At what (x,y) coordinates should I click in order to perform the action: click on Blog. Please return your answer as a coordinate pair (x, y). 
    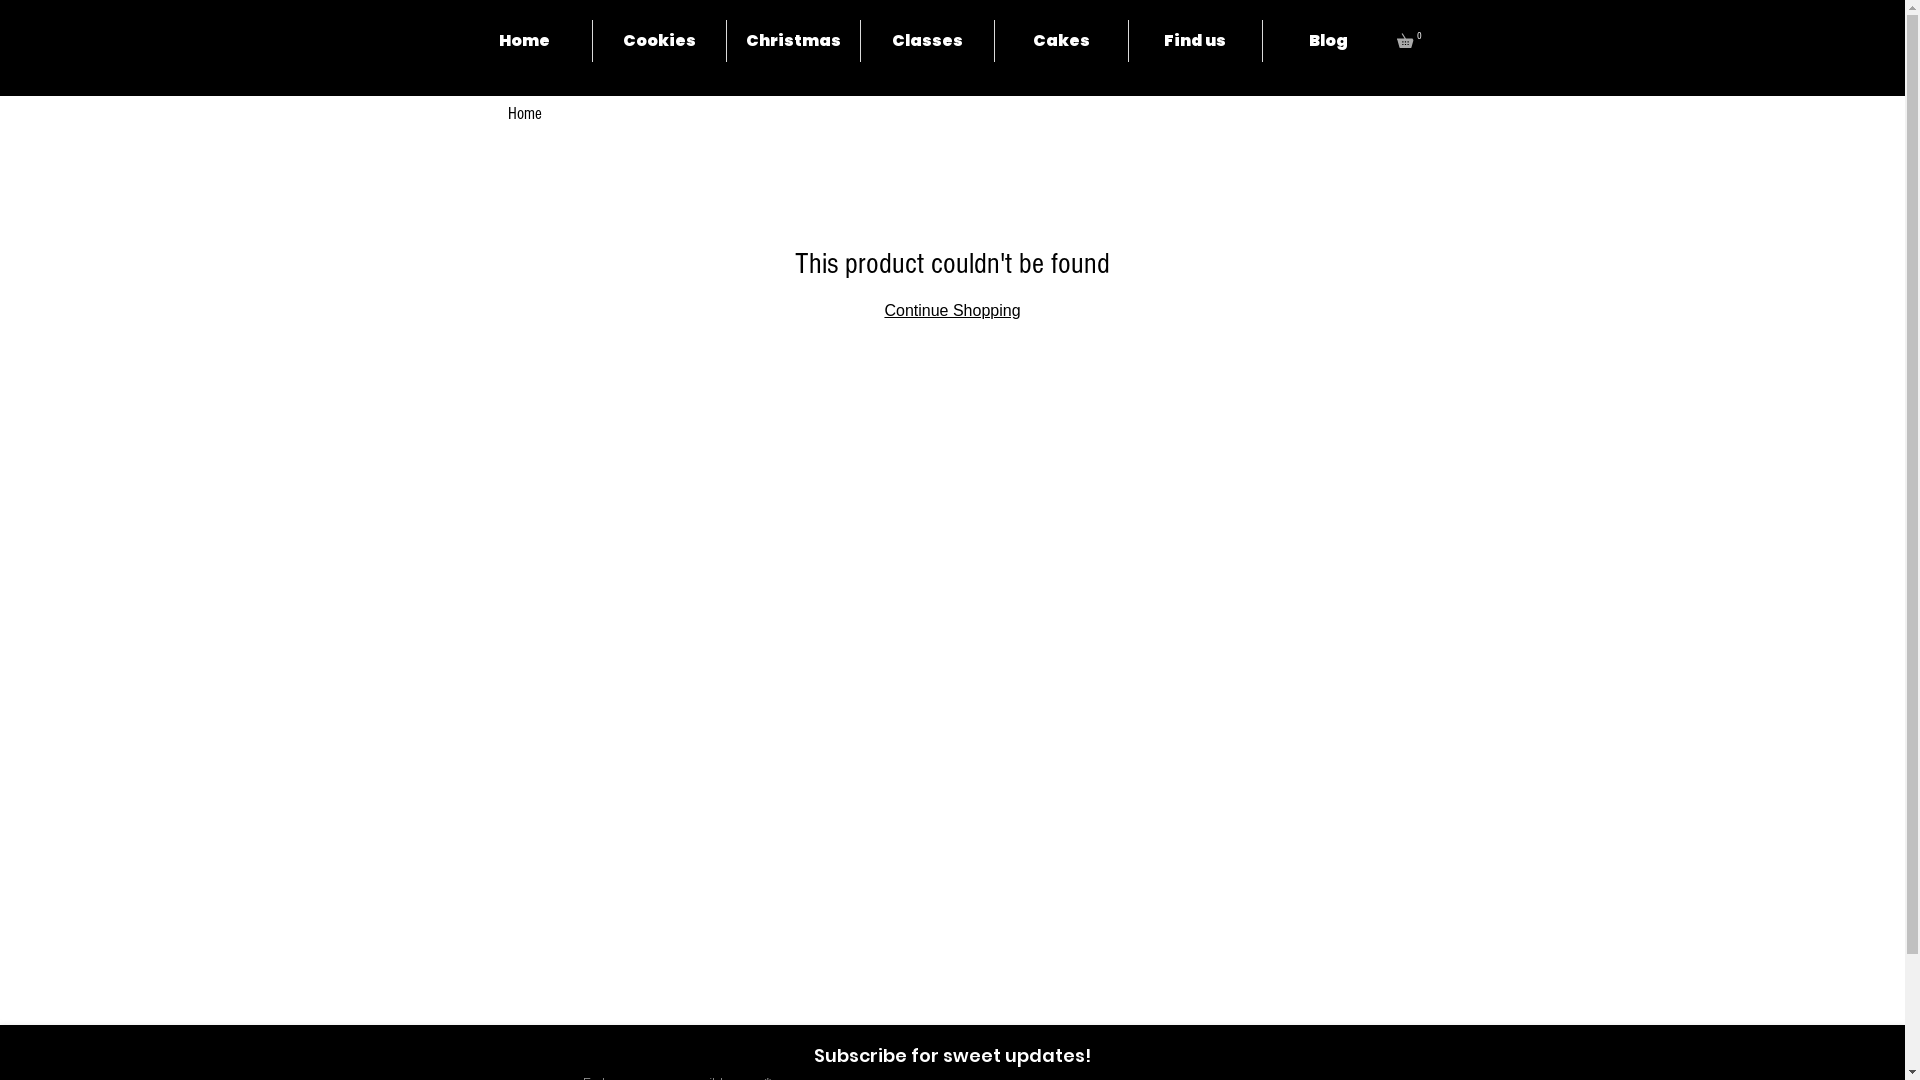
    Looking at the image, I should click on (1328, 41).